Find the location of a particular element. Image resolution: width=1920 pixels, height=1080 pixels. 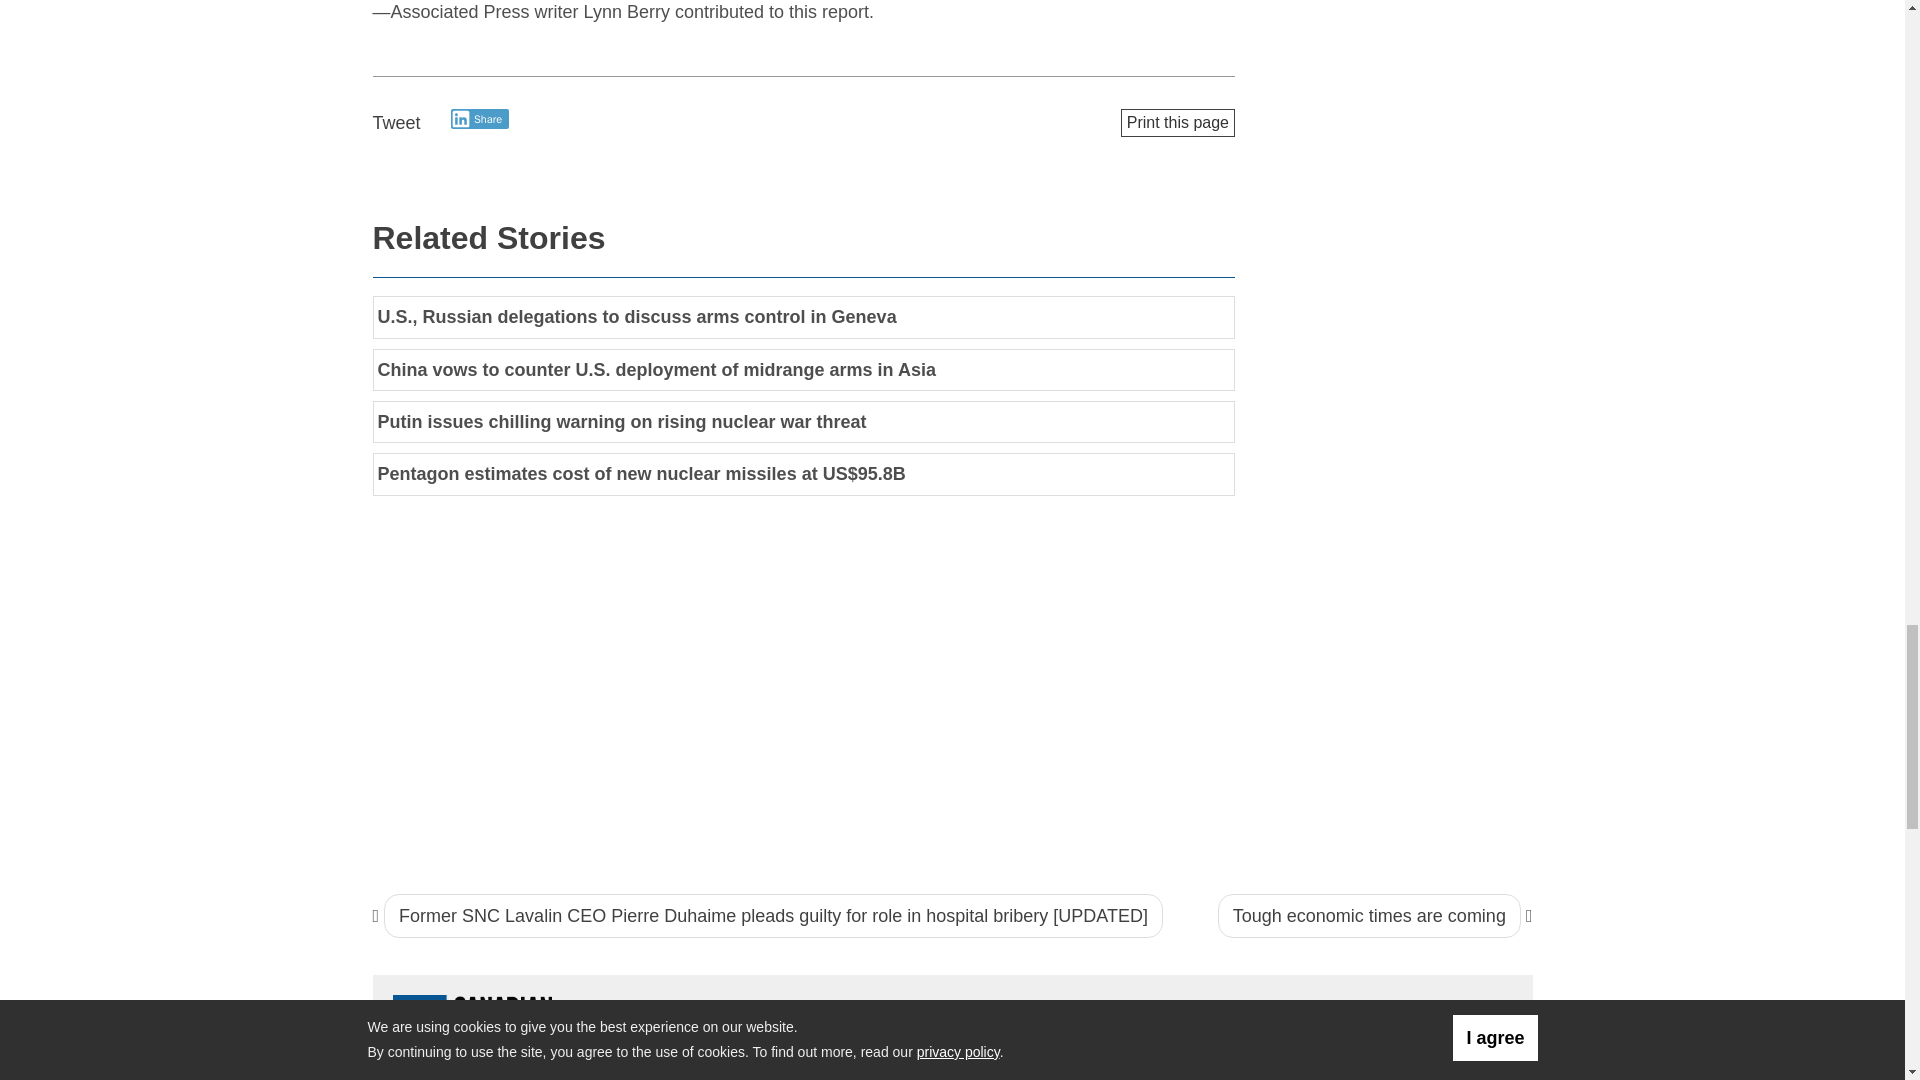

3rd party ad content is located at coordinates (804, 736).